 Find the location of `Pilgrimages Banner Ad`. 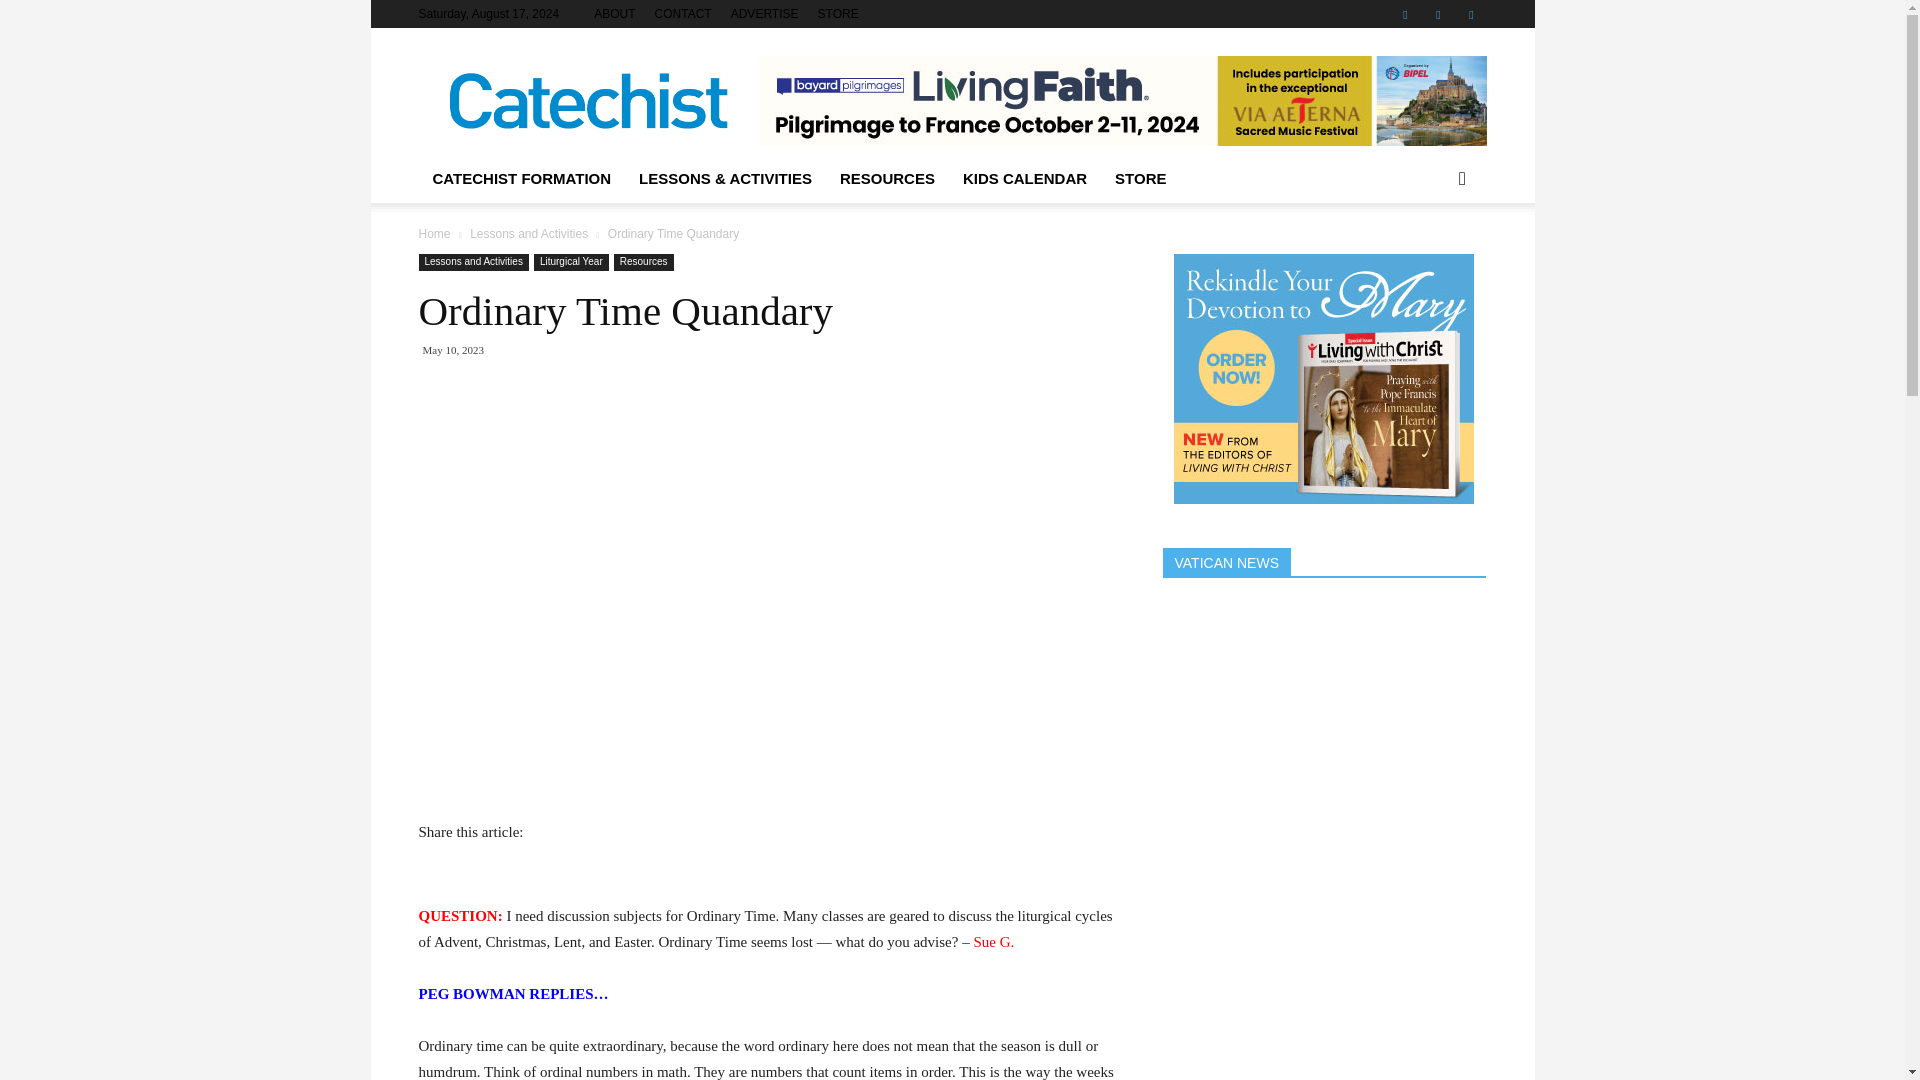

Pilgrimages Banner Ad is located at coordinates (1122, 100).